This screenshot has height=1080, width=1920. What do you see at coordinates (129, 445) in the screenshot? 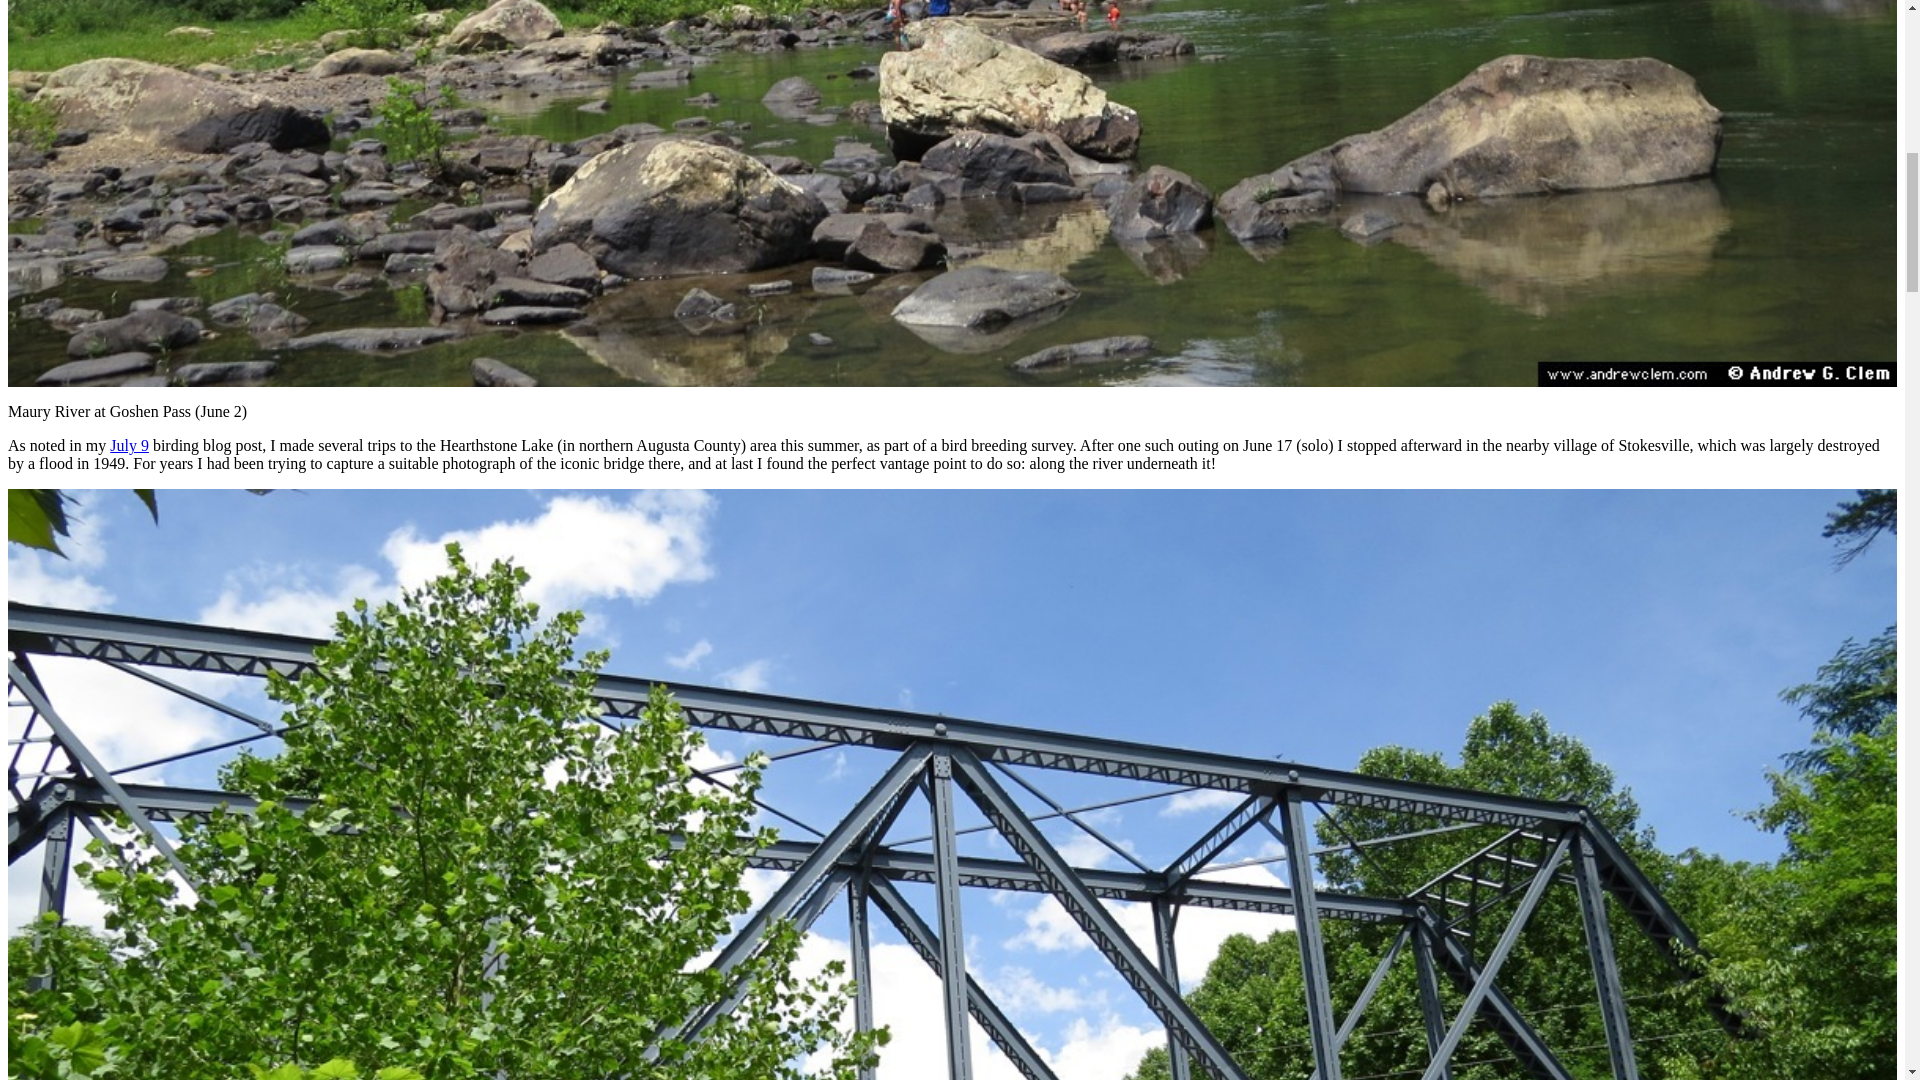
I see `July 9` at bounding box center [129, 445].